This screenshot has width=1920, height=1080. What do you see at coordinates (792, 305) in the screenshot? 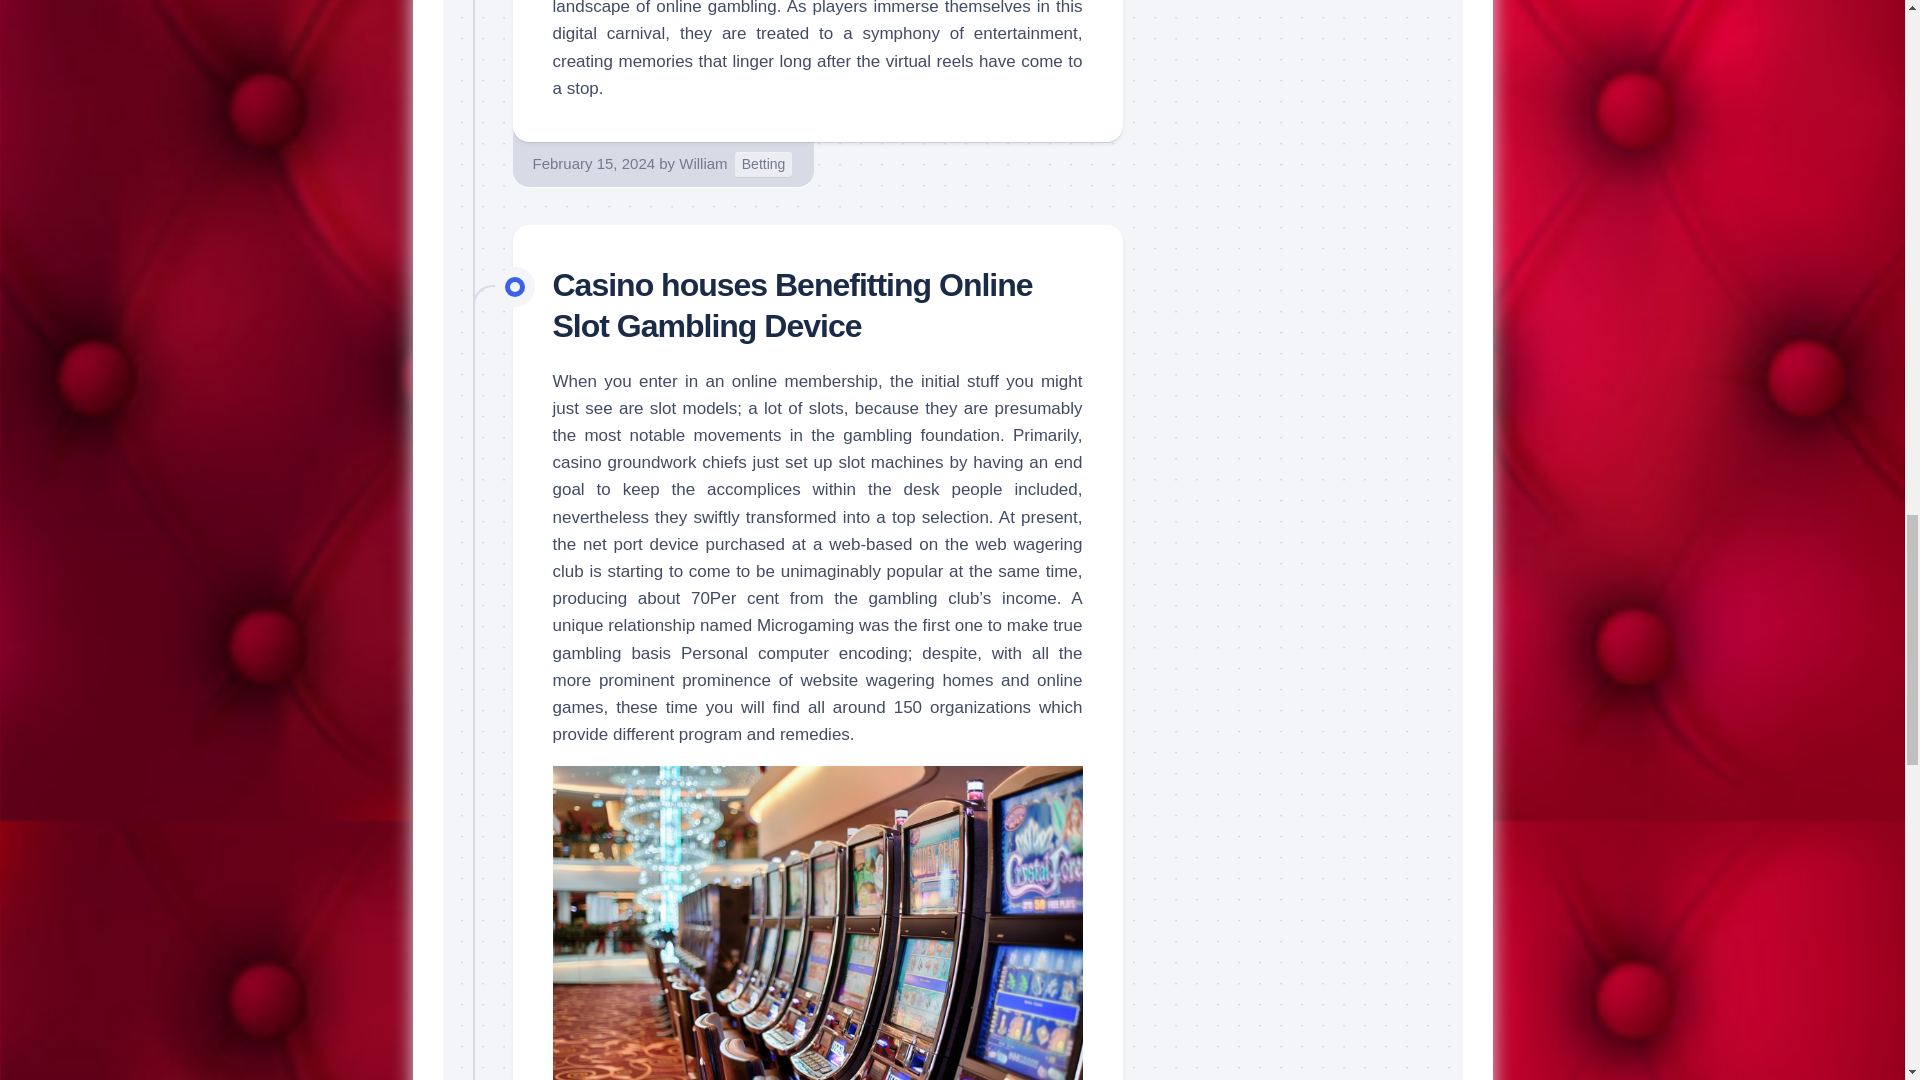
I see `Casino houses Benefitting Online Slot Gambling Device` at bounding box center [792, 305].